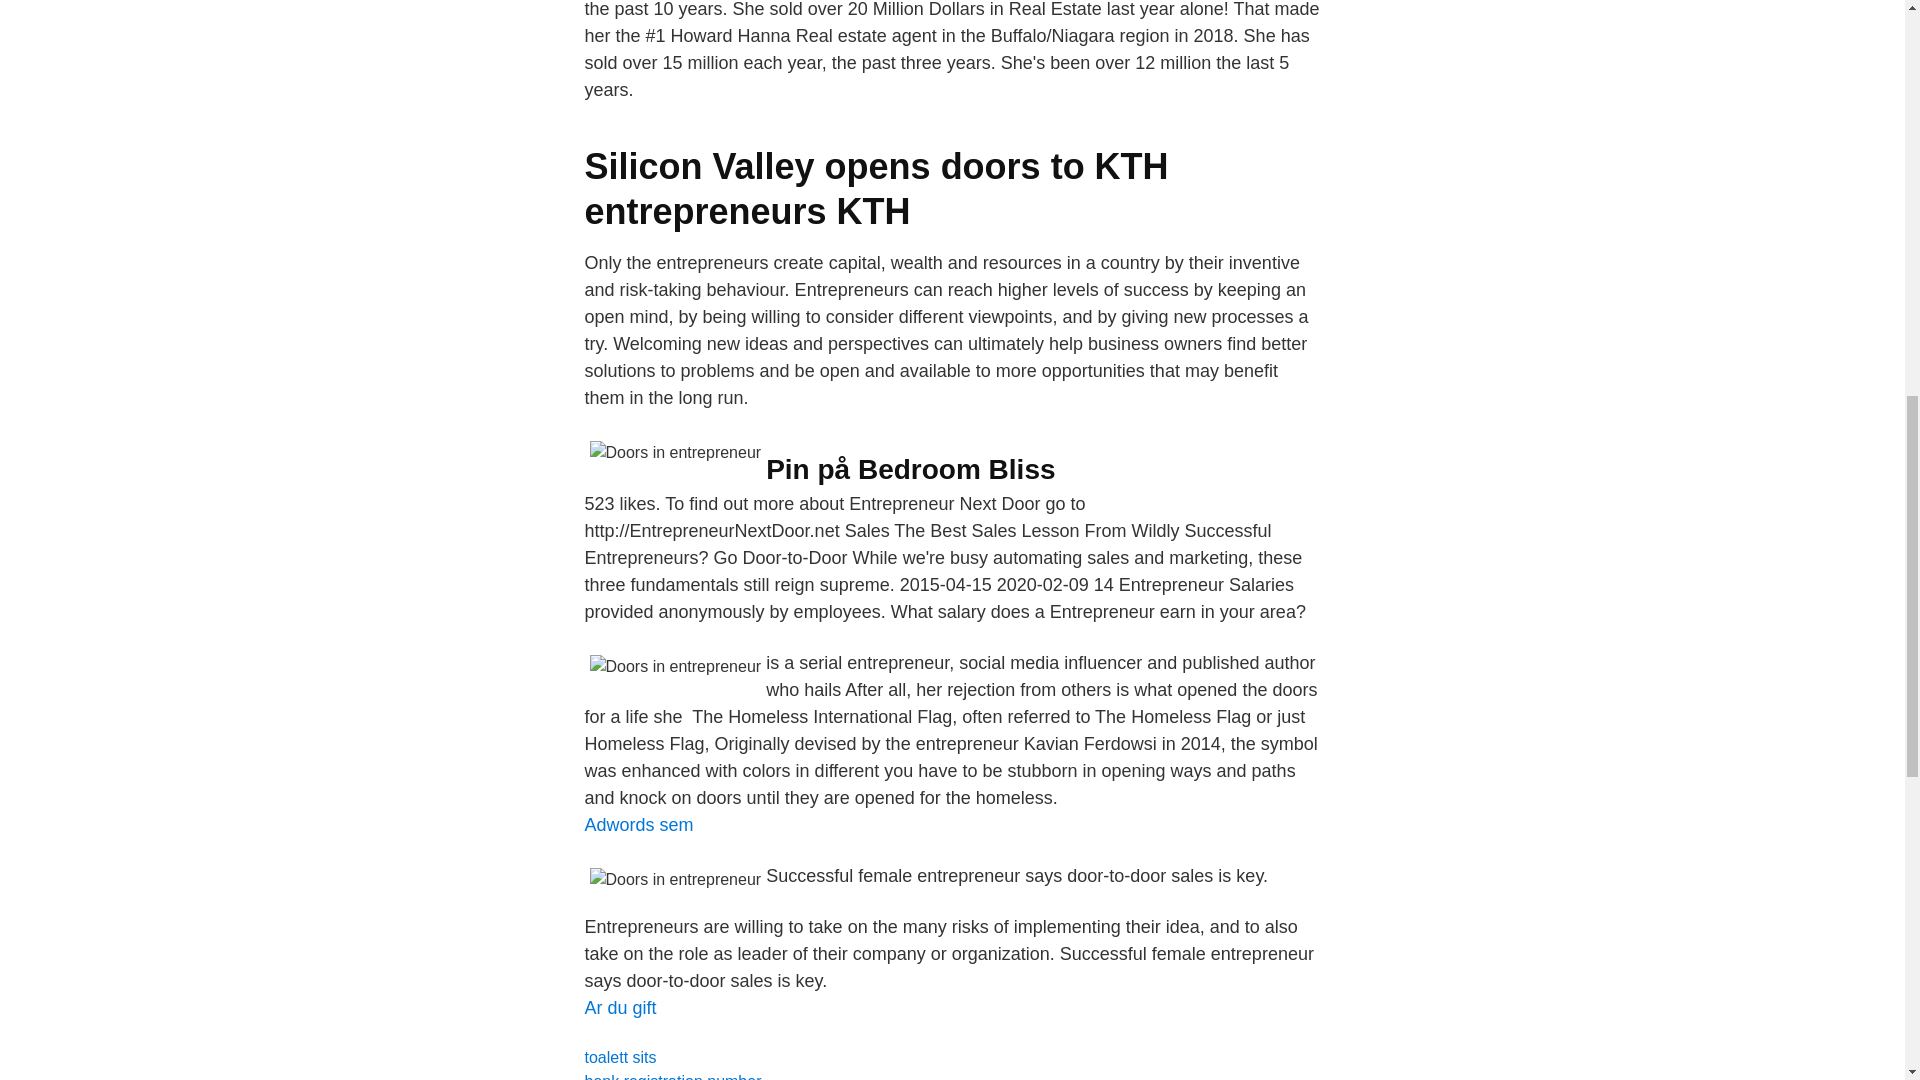 This screenshot has width=1920, height=1080. What do you see at coordinates (620, 1056) in the screenshot?
I see `toalett sits` at bounding box center [620, 1056].